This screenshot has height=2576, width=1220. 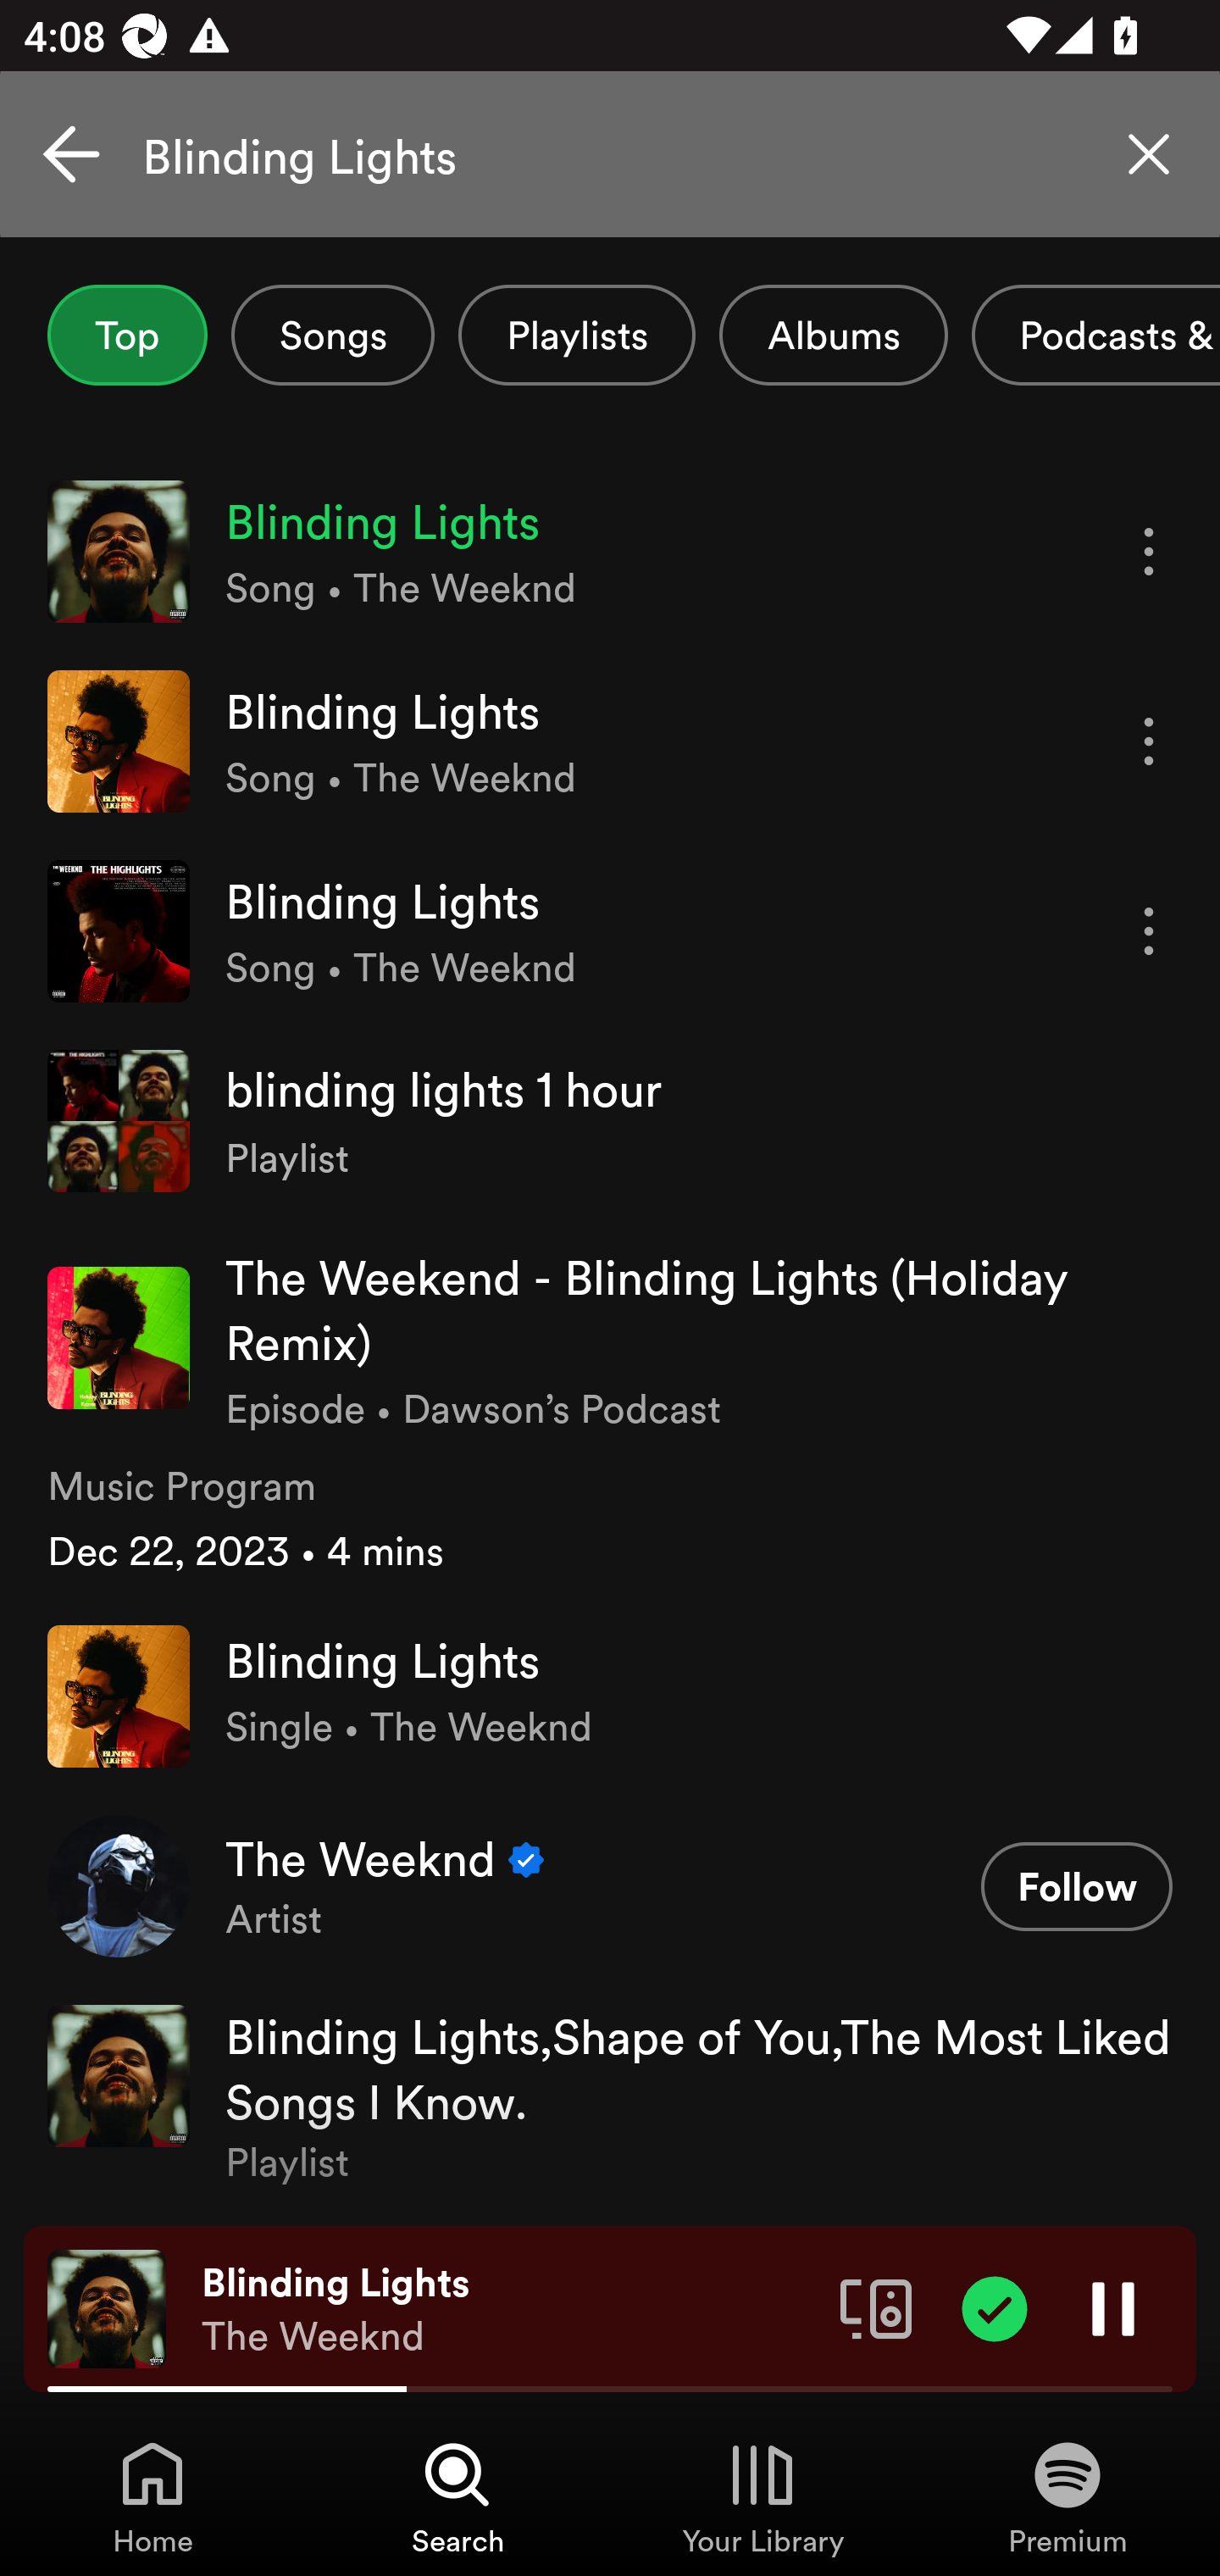 What do you see at coordinates (1149, 741) in the screenshot?
I see `More options for song Blinding Lights` at bounding box center [1149, 741].